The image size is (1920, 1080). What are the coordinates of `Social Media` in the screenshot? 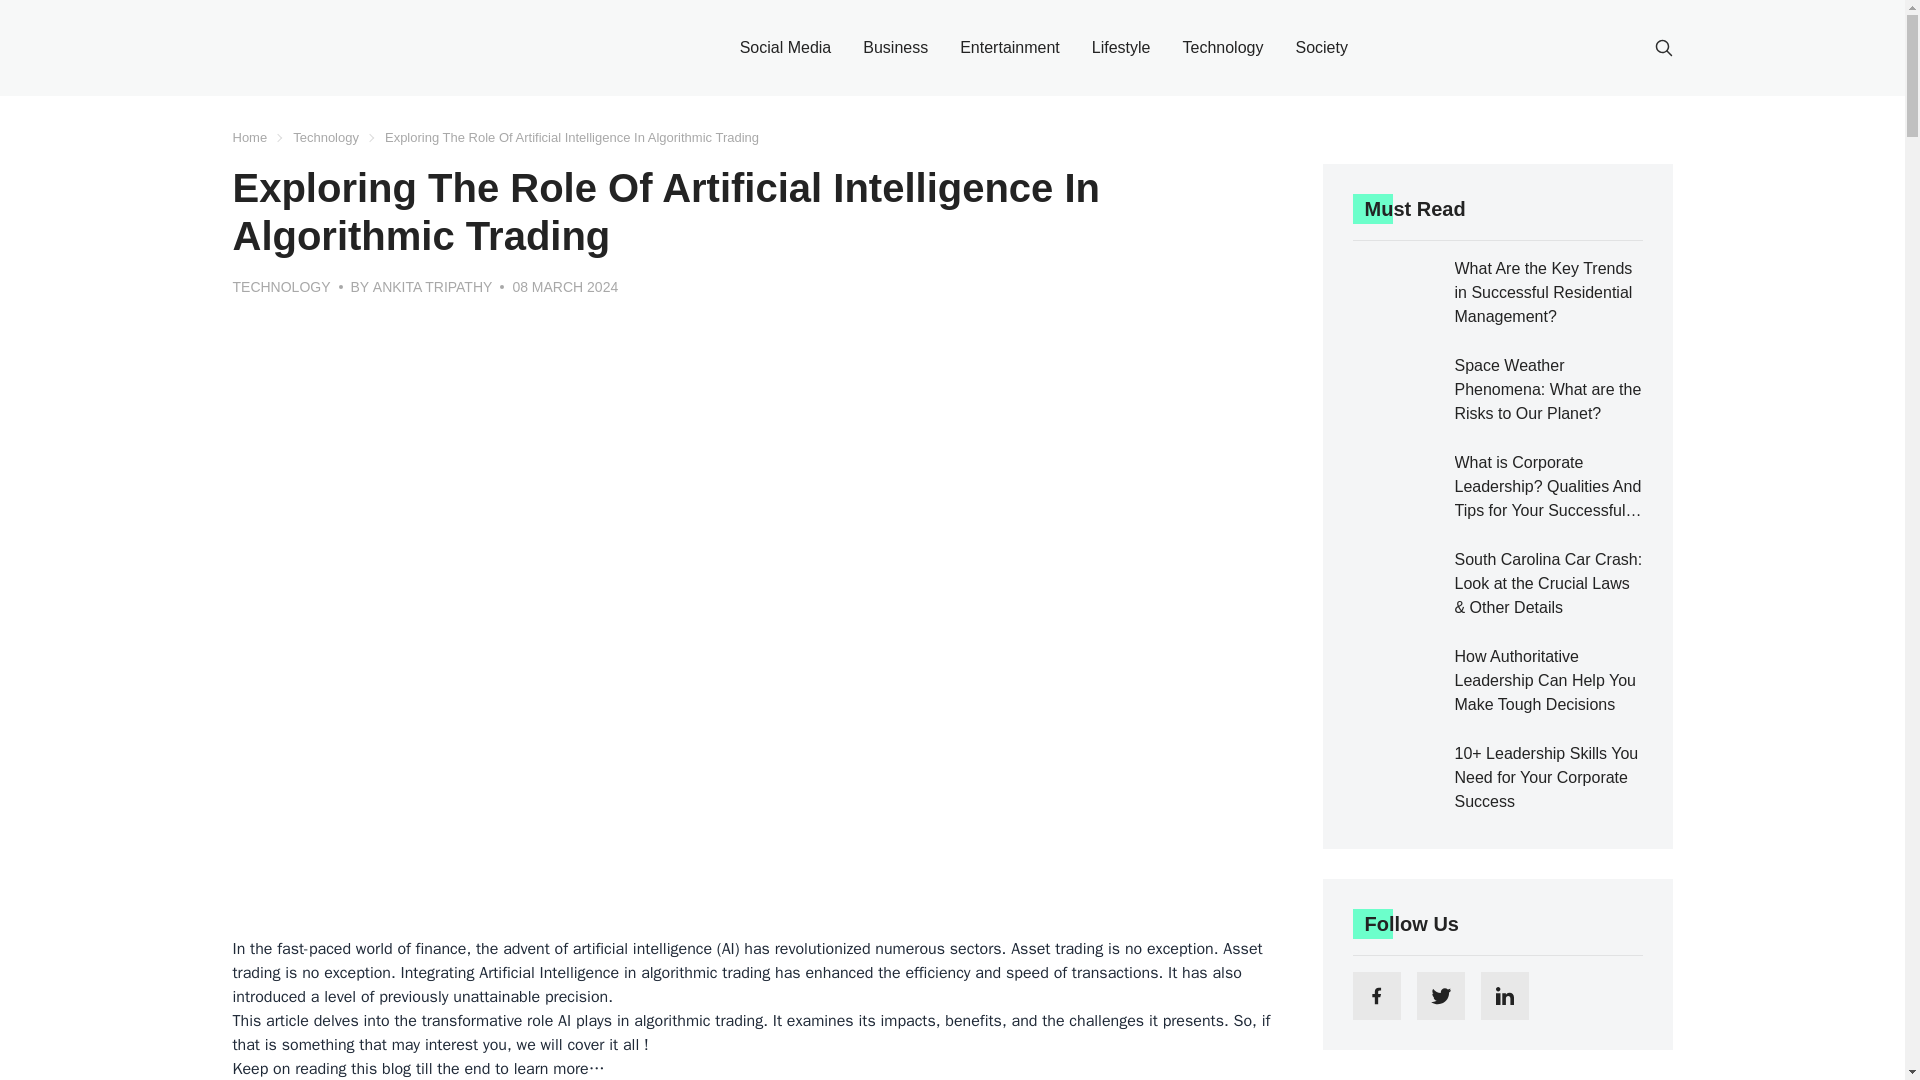 It's located at (785, 48).